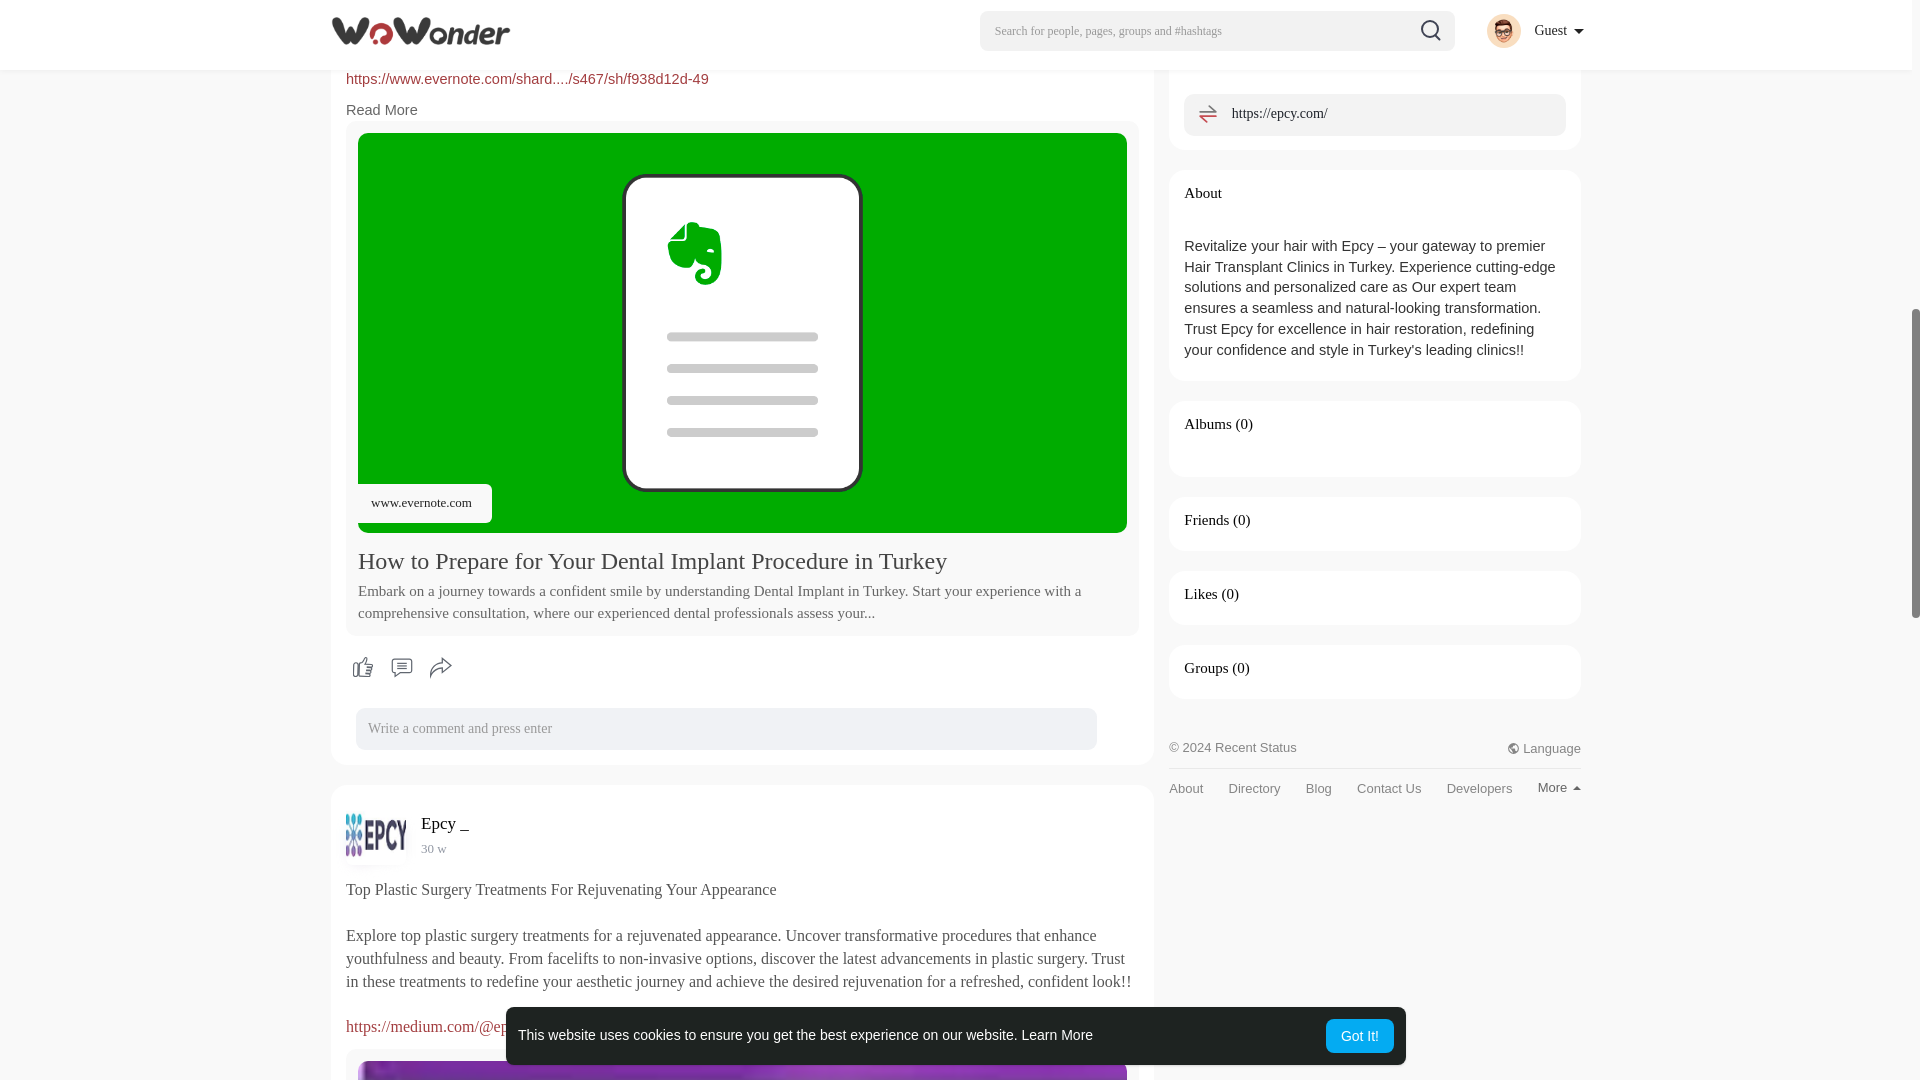  What do you see at coordinates (1206, 520) in the screenshot?
I see `Friends` at bounding box center [1206, 520].